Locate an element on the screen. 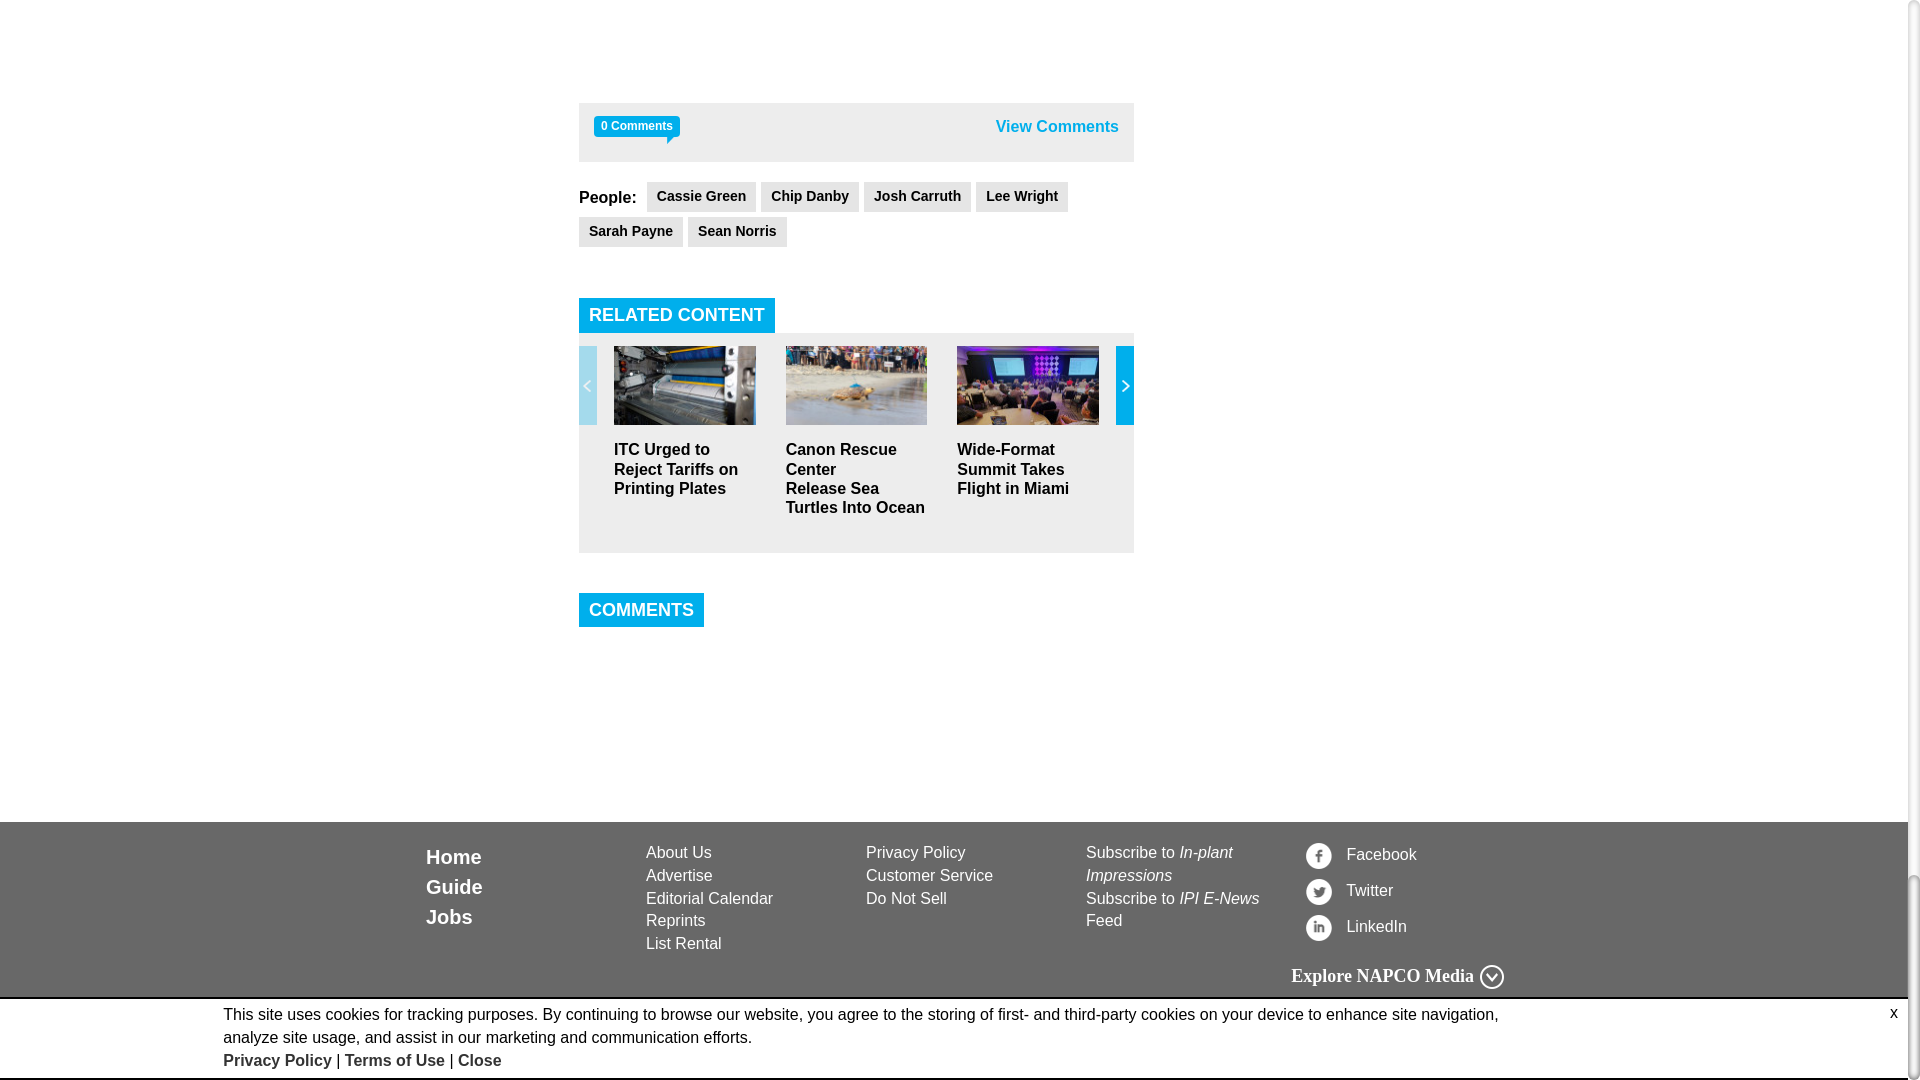 The image size is (1920, 1080). Opens in a new window is located at coordinates (1404, 926).